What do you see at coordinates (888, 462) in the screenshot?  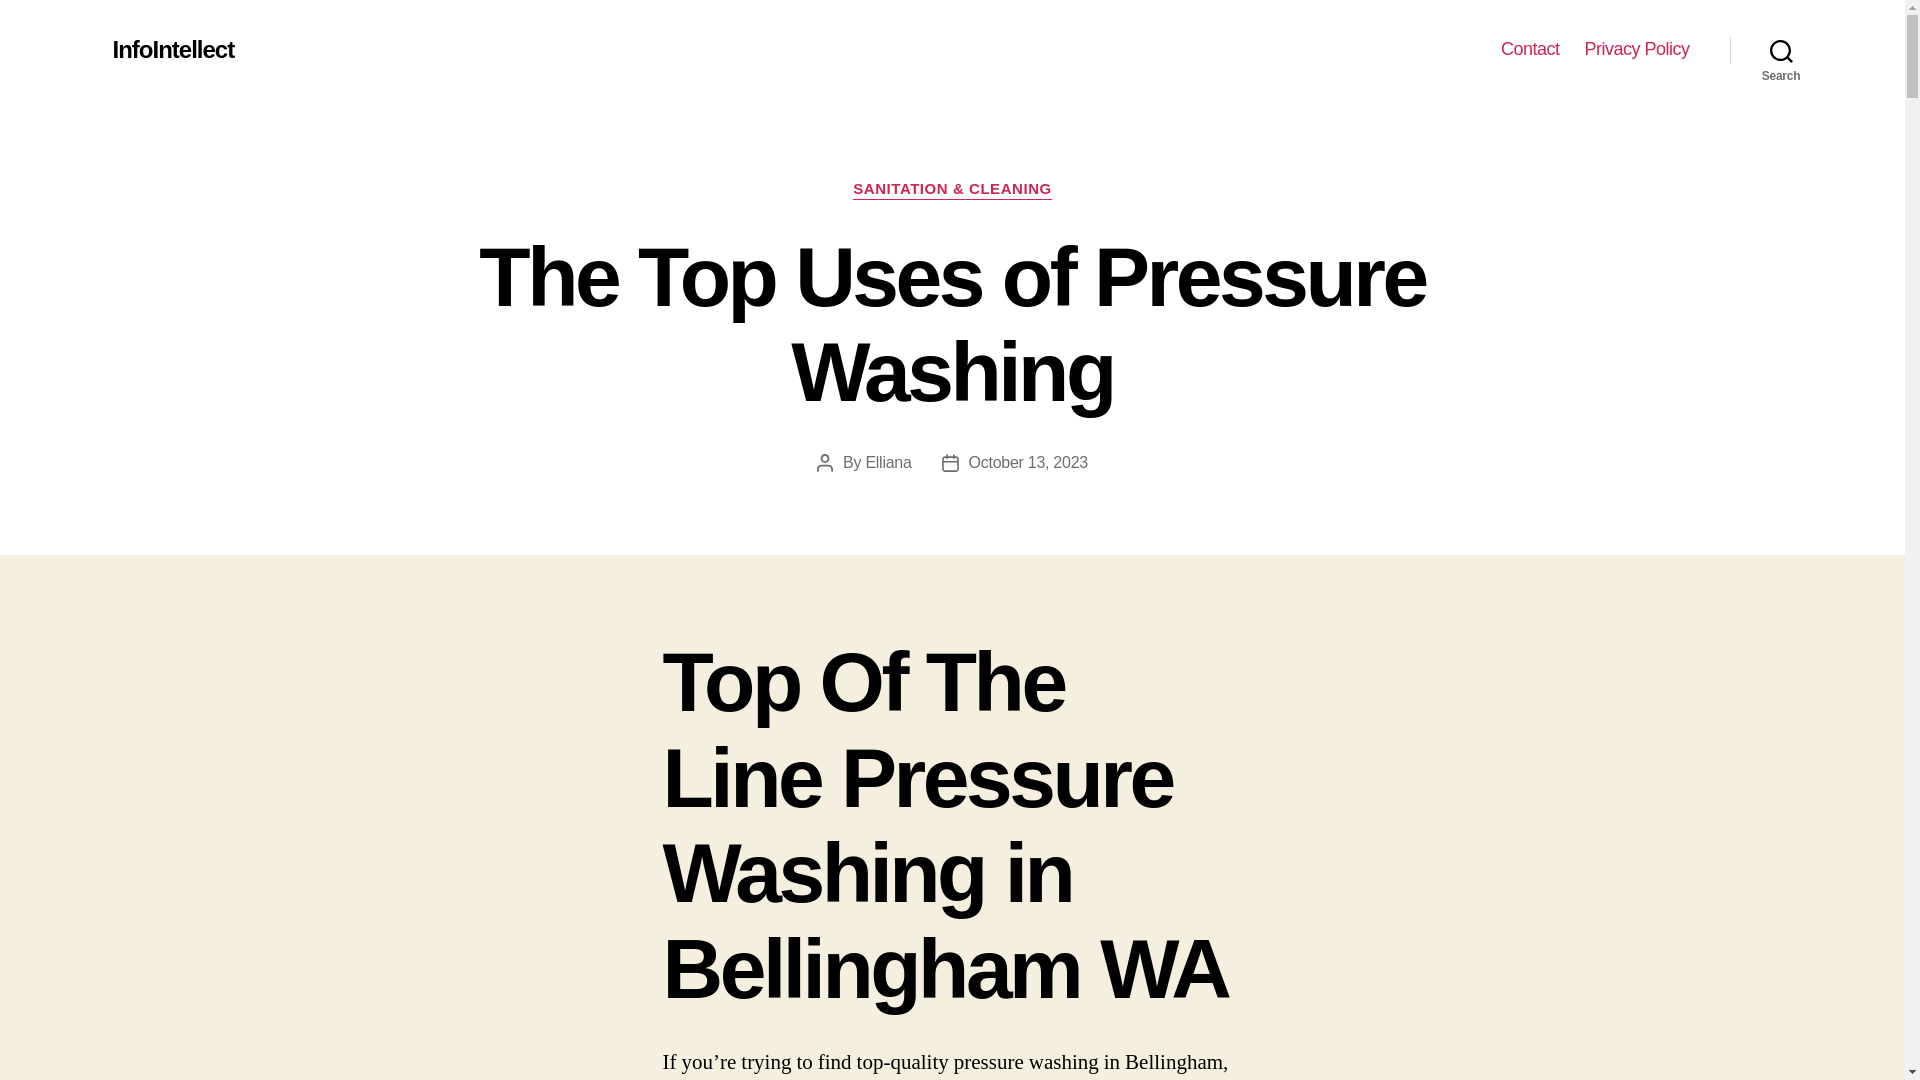 I see `Elliana` at bounding box center [888, 462].